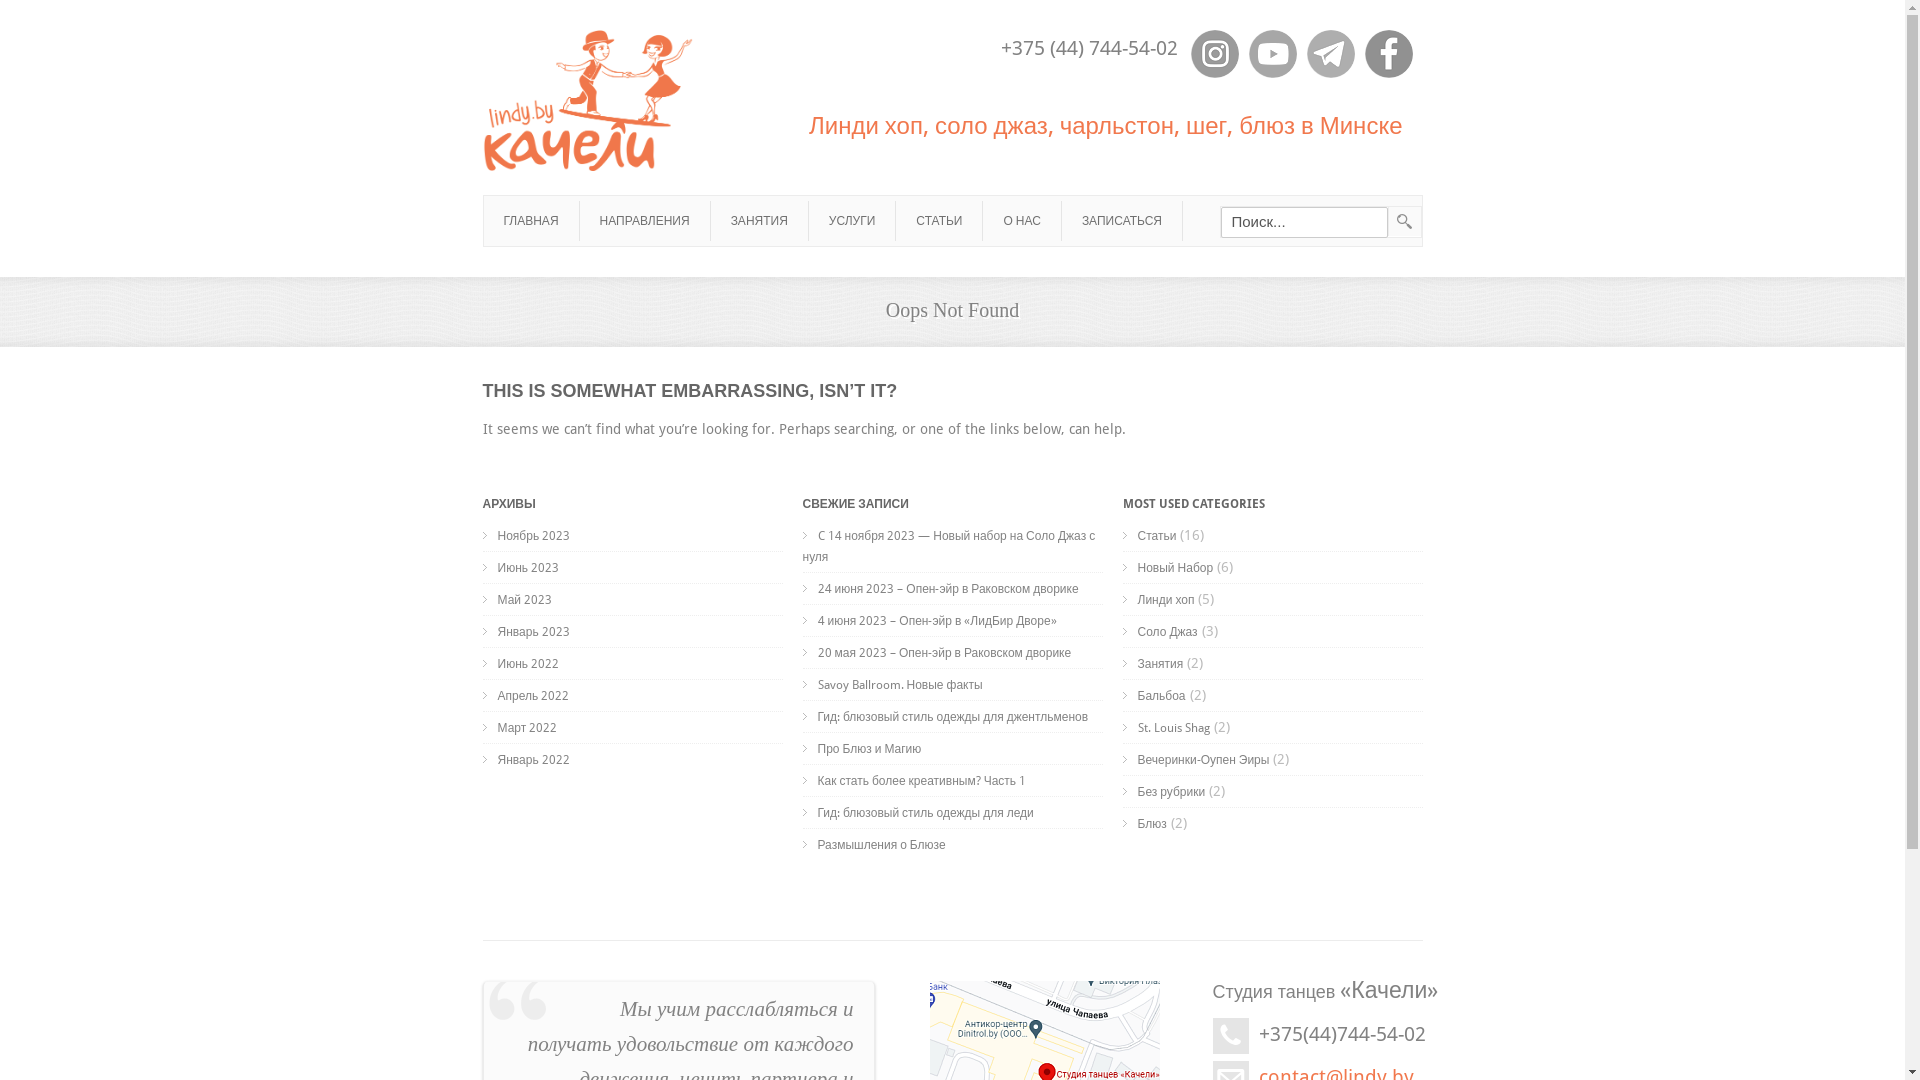 This screenshot has height=1080, width=1920. Describe the element at coordinates (1272, 54) in the screenshot. I see `youtube` at that location.